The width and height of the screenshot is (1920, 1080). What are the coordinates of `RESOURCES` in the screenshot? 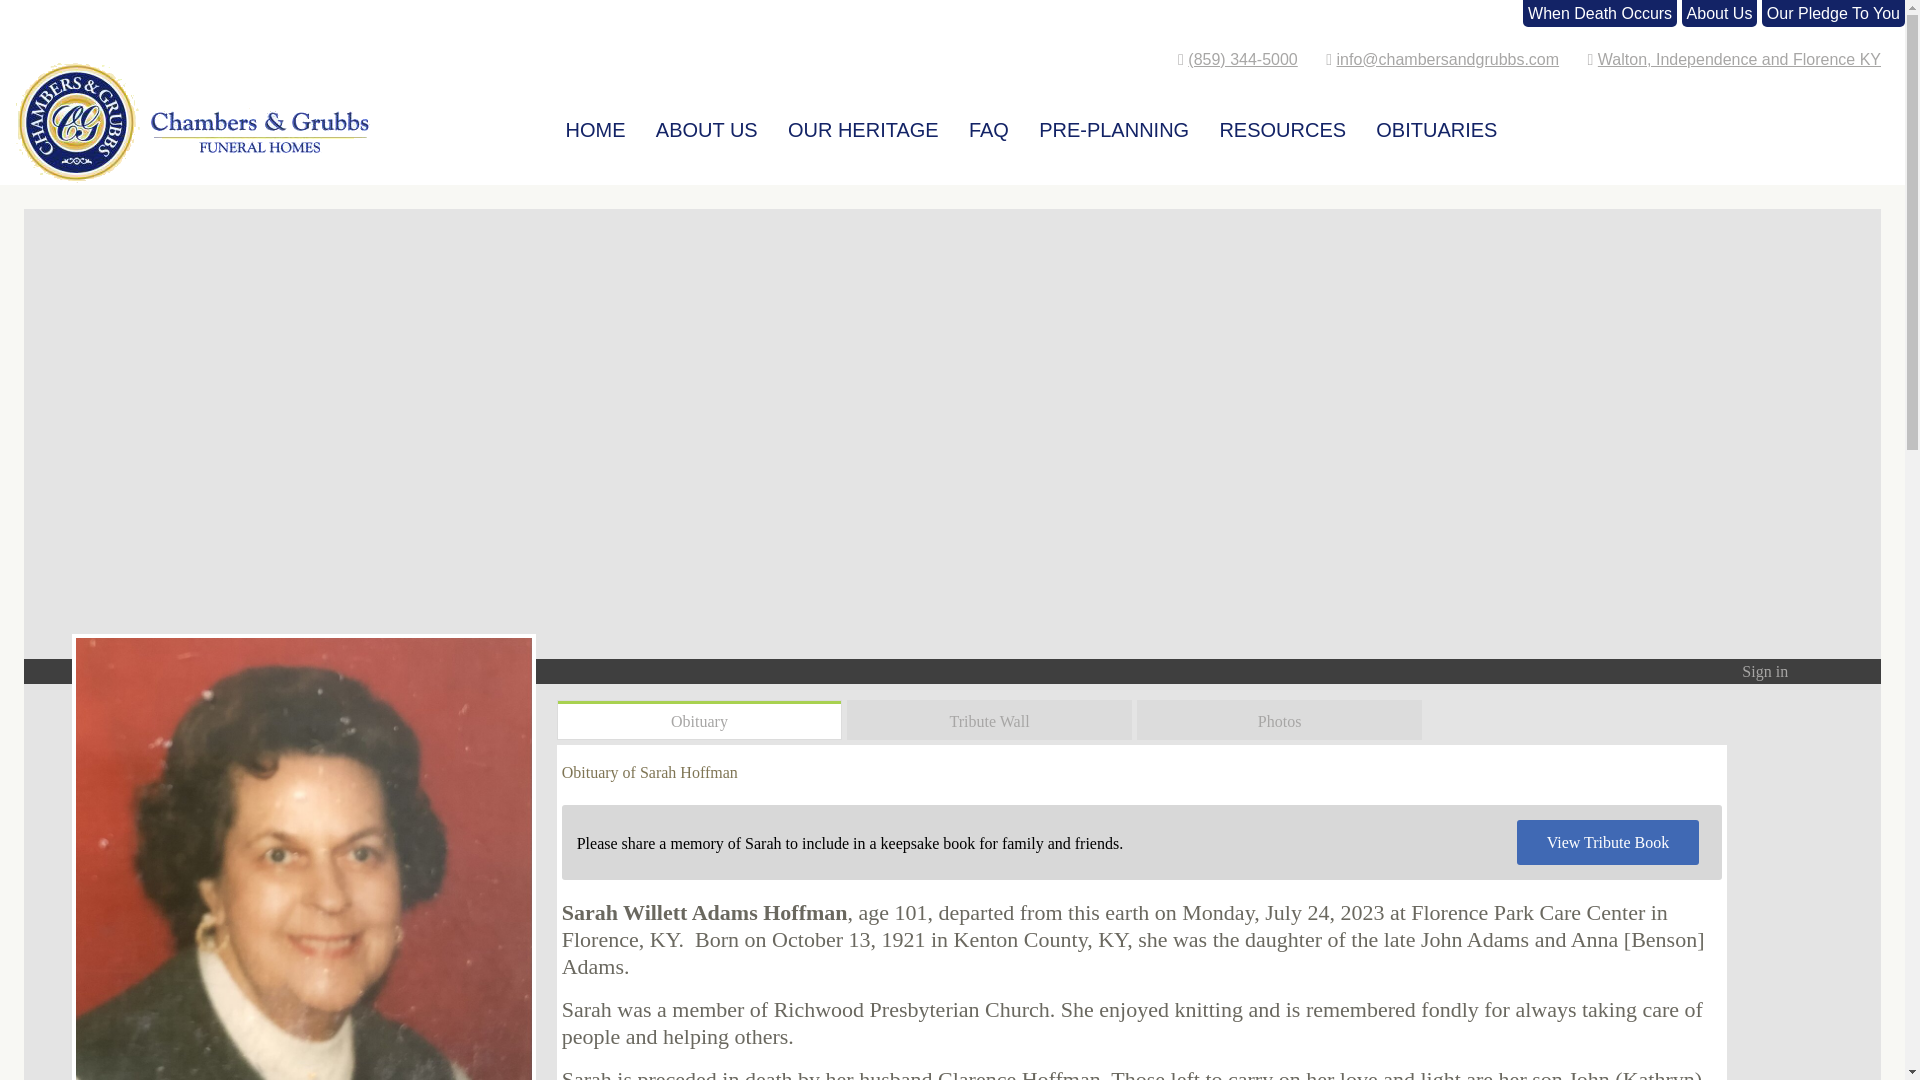 It's located at (1282, 123).